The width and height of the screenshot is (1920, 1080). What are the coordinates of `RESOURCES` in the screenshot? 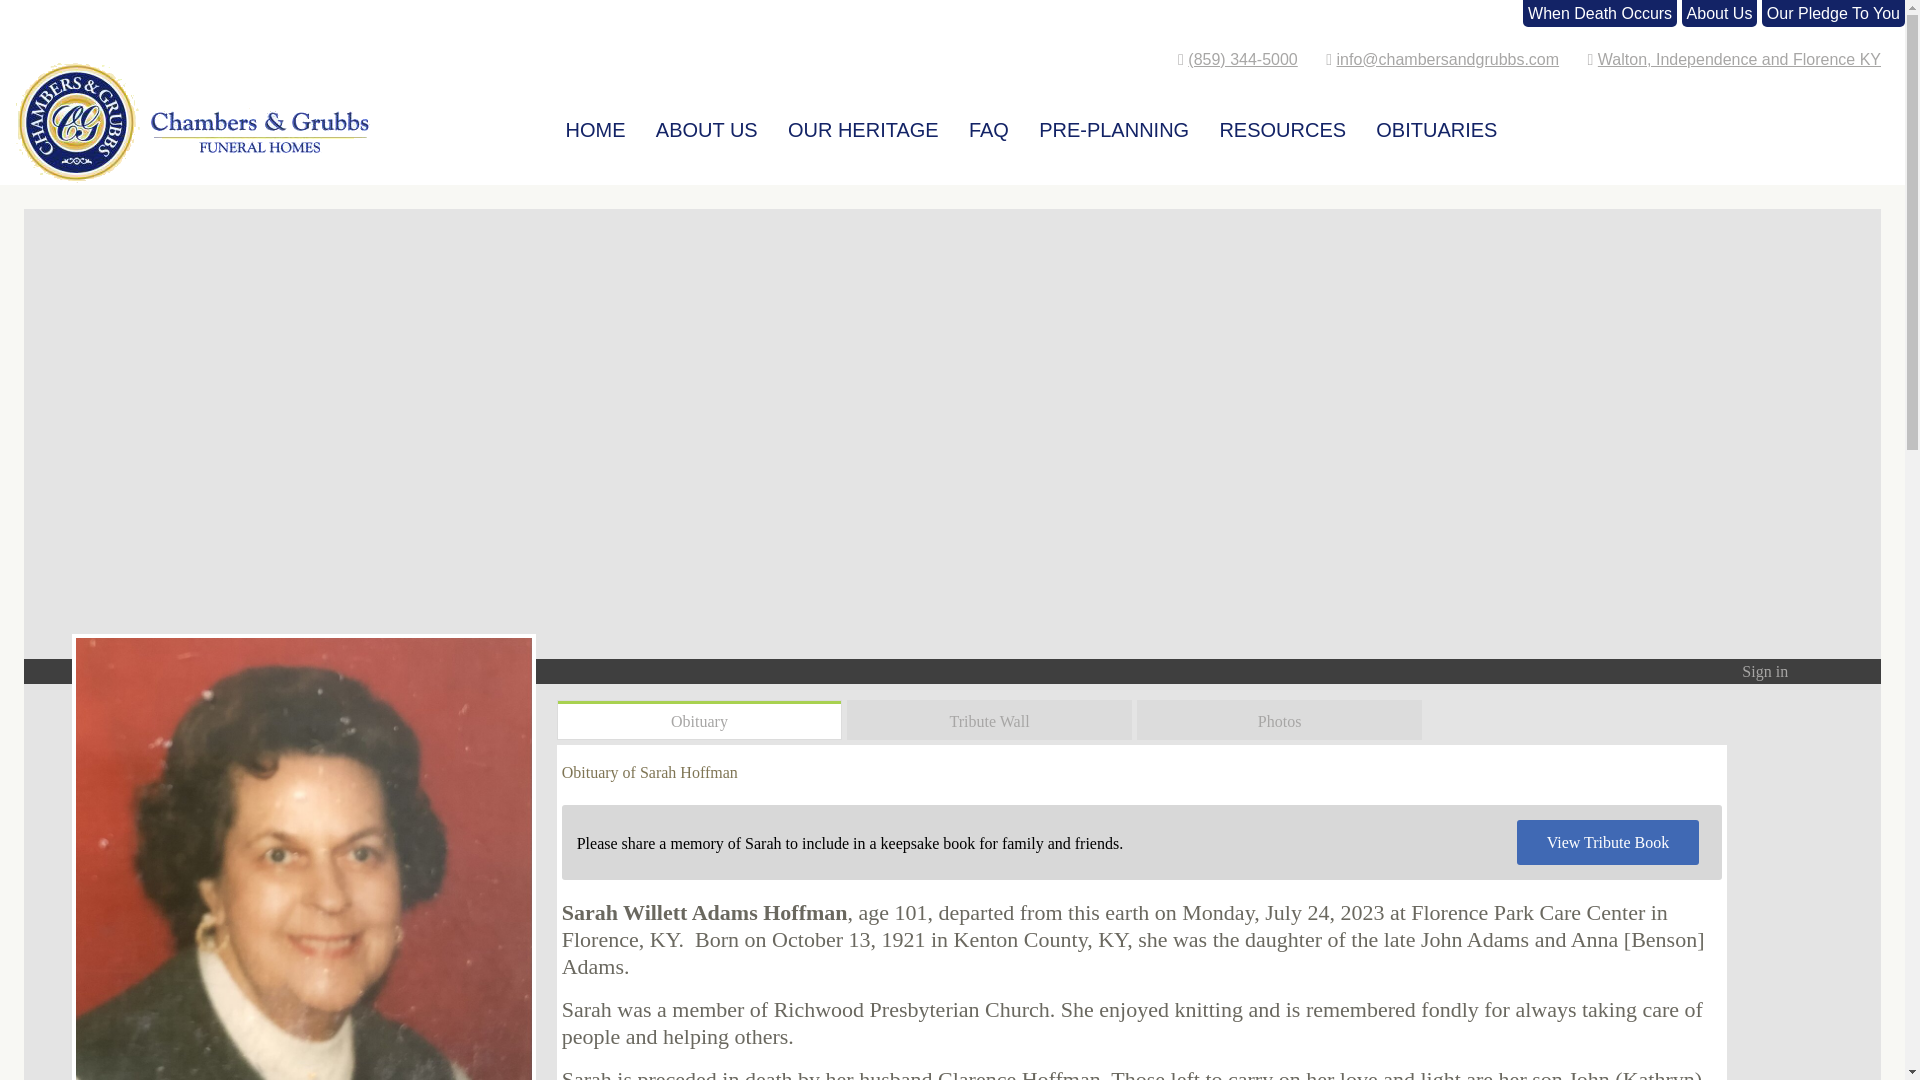 It's located at (1282, 123).